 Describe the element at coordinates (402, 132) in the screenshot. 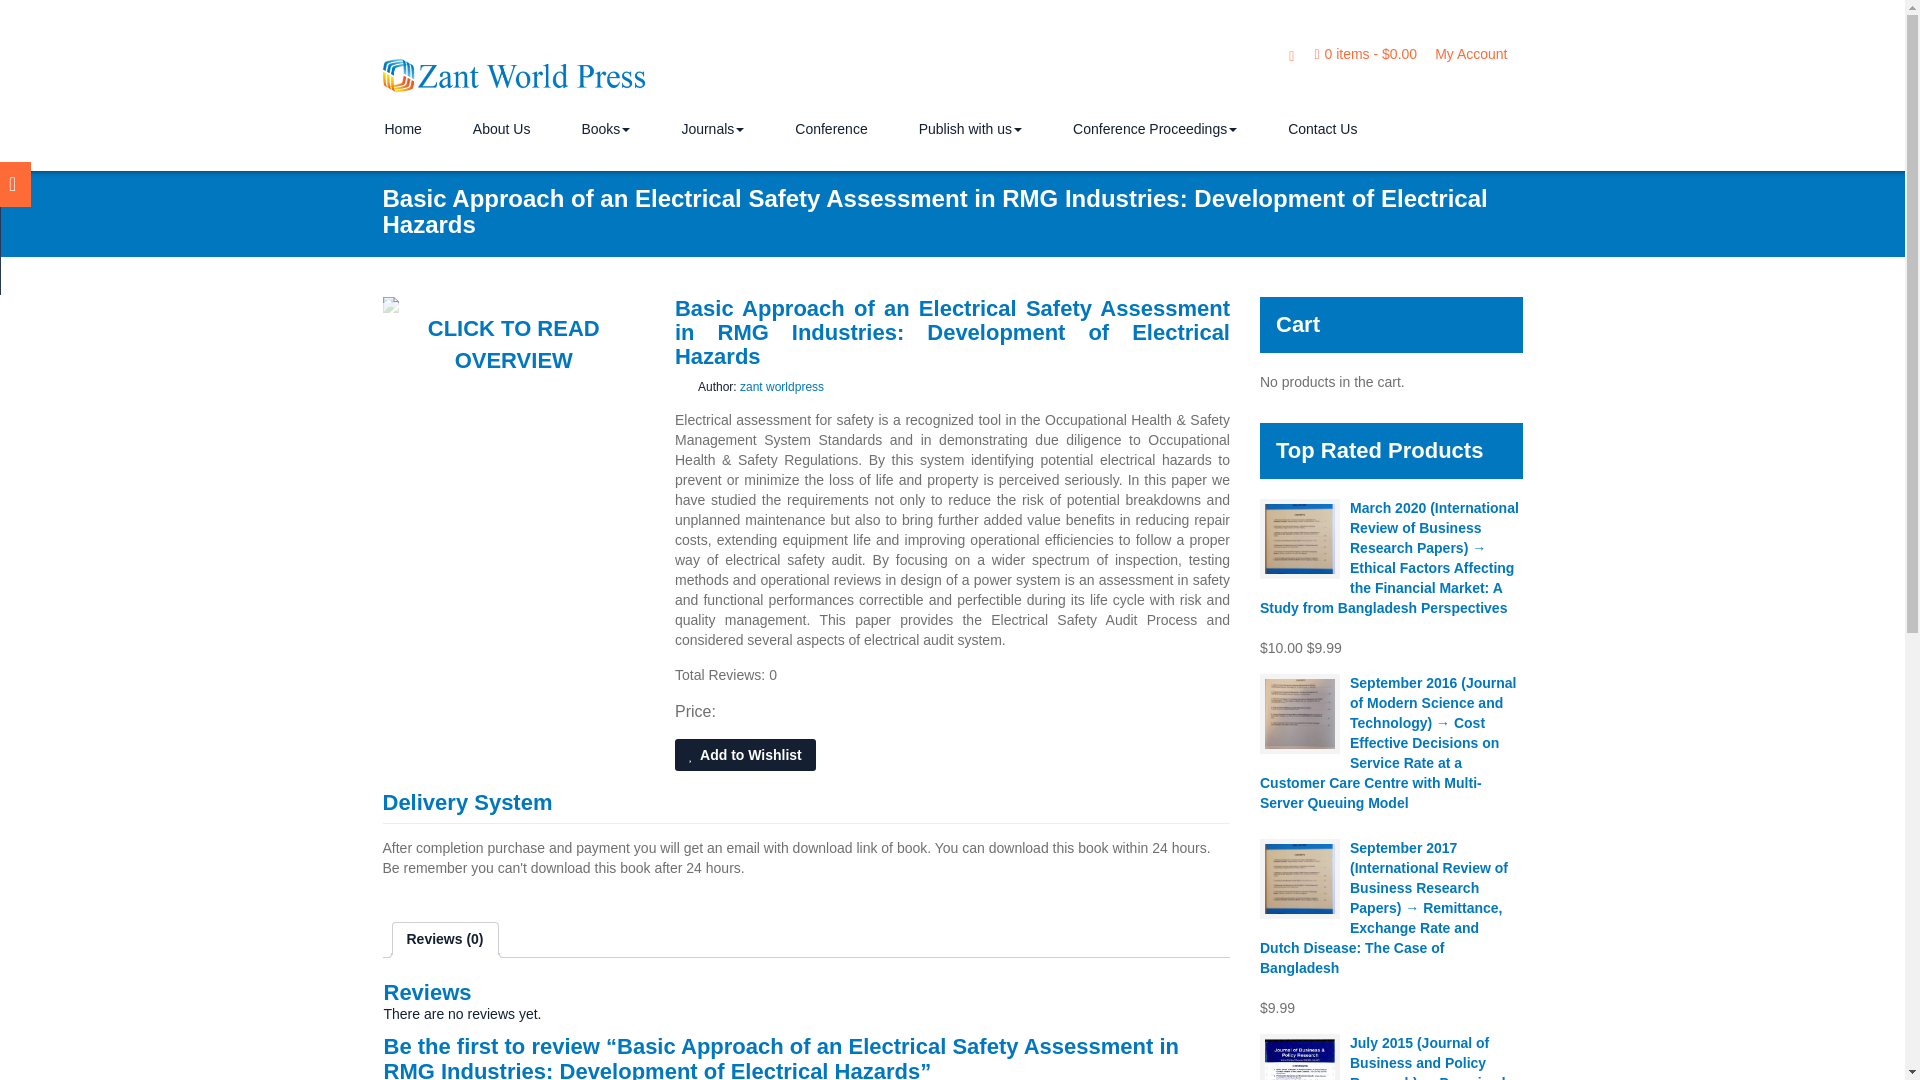

I see `Home` at that location.